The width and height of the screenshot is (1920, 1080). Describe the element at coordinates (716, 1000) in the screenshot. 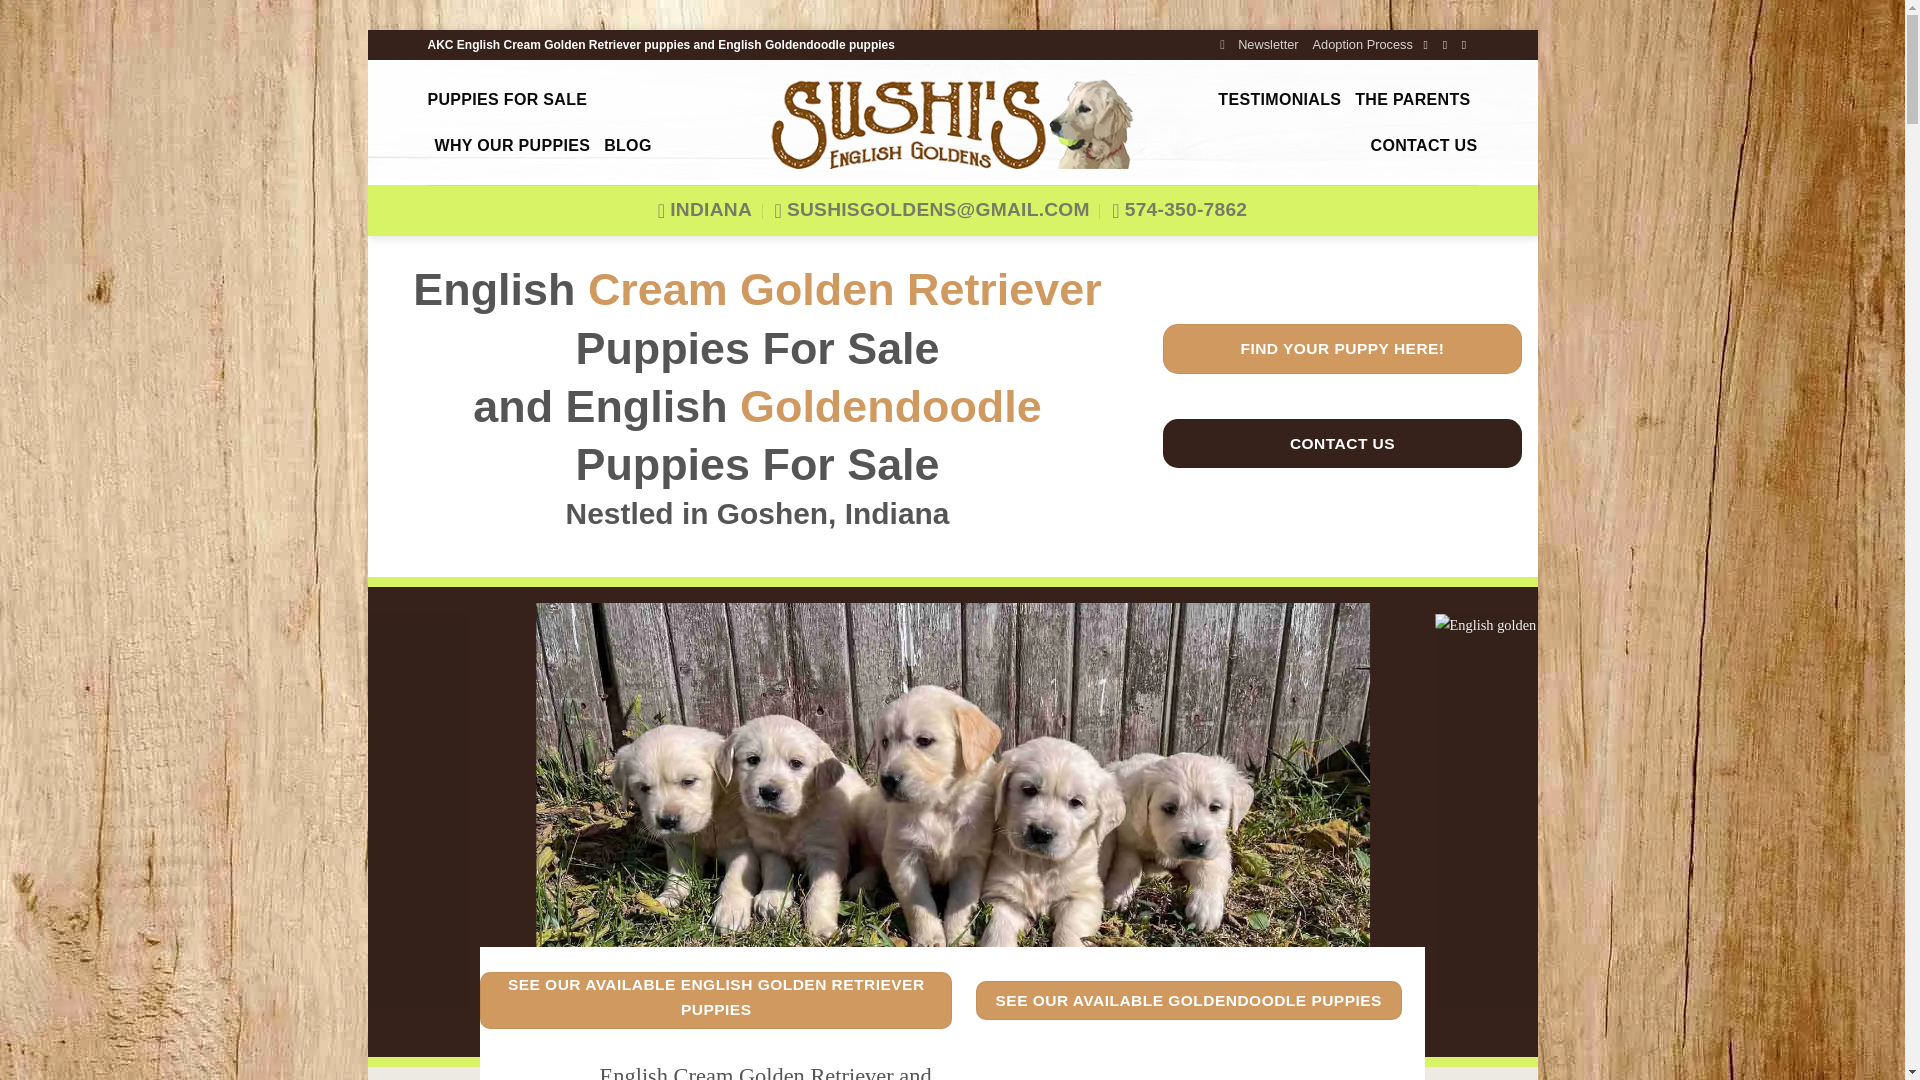

I see `SEE OUR AVAILABLE ENGLISH GOLDEN RETRIEVER PUPPIES` at that location.